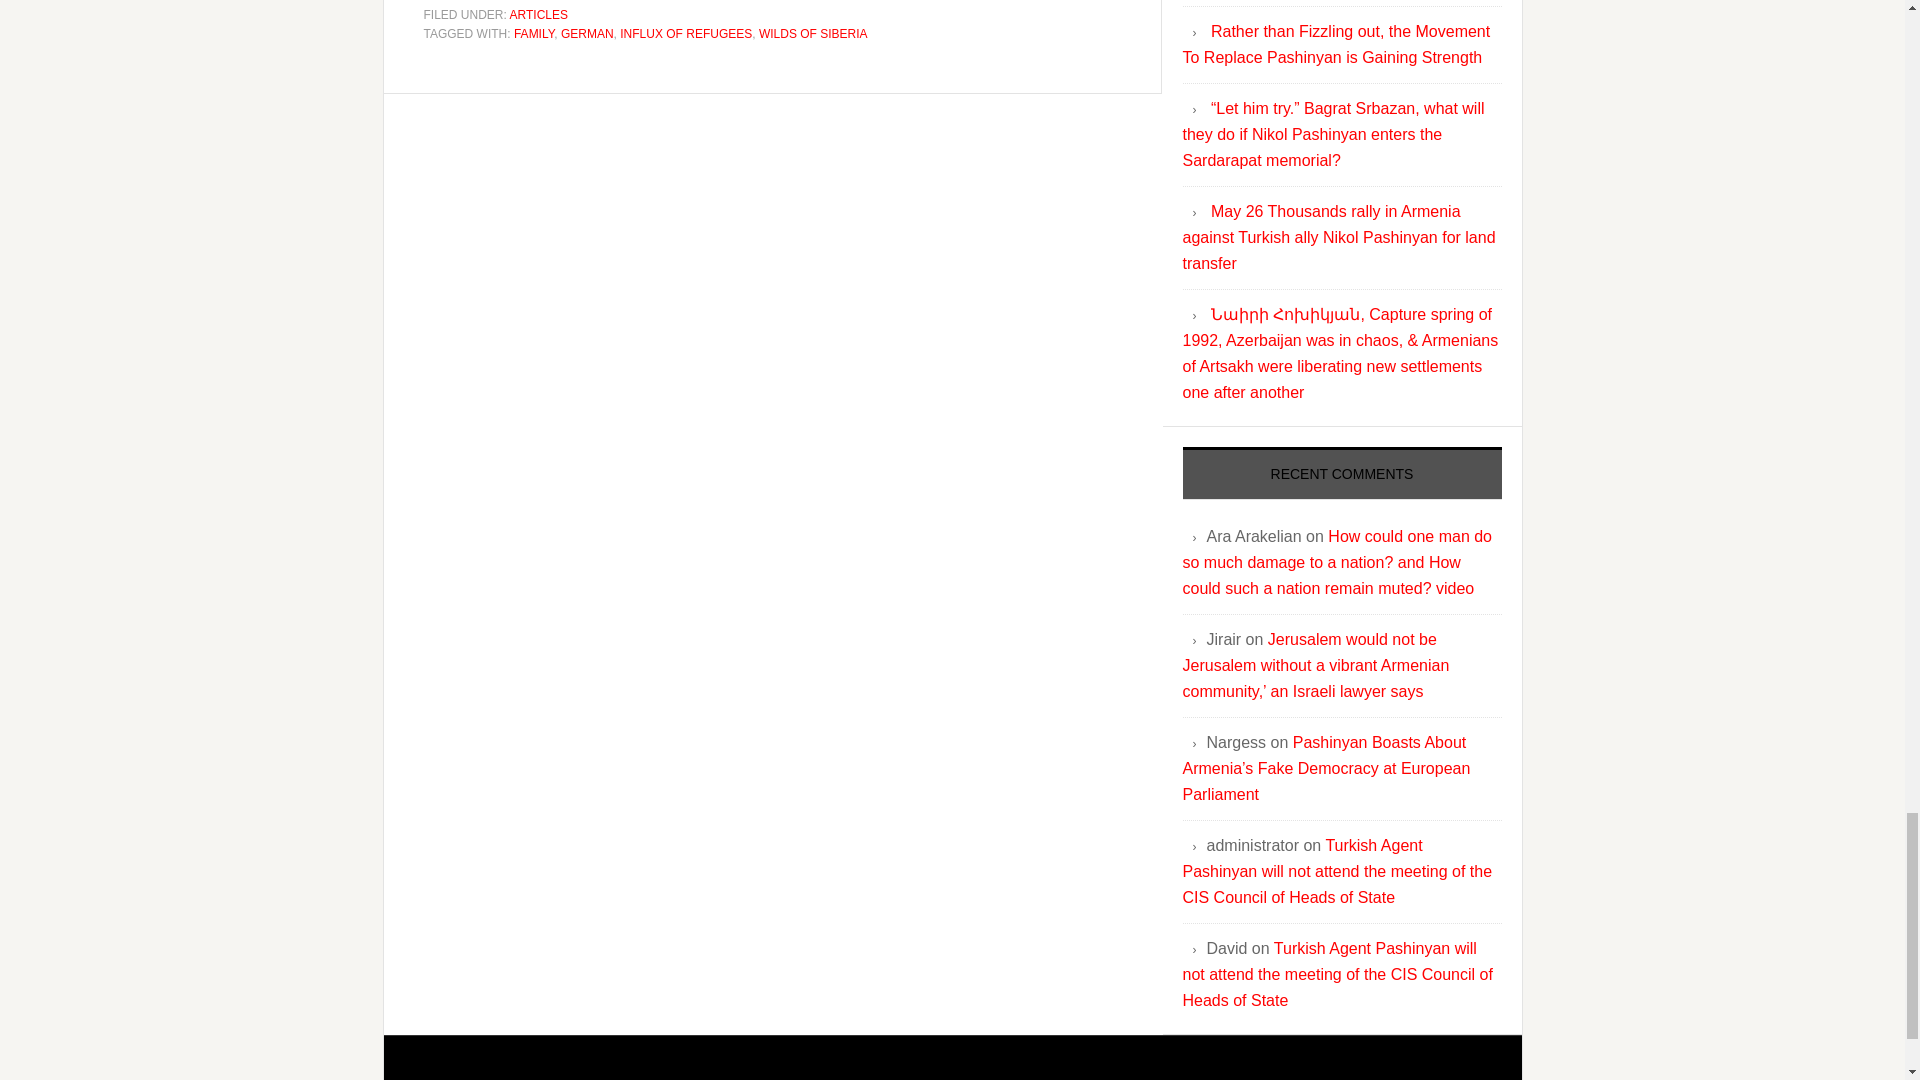 The width and height of the screenshot is (1920, 1080). What do you see at coordinates (539, 14) in the screenshot?
I see `ARTICLES` at bounding box center [539, 14].